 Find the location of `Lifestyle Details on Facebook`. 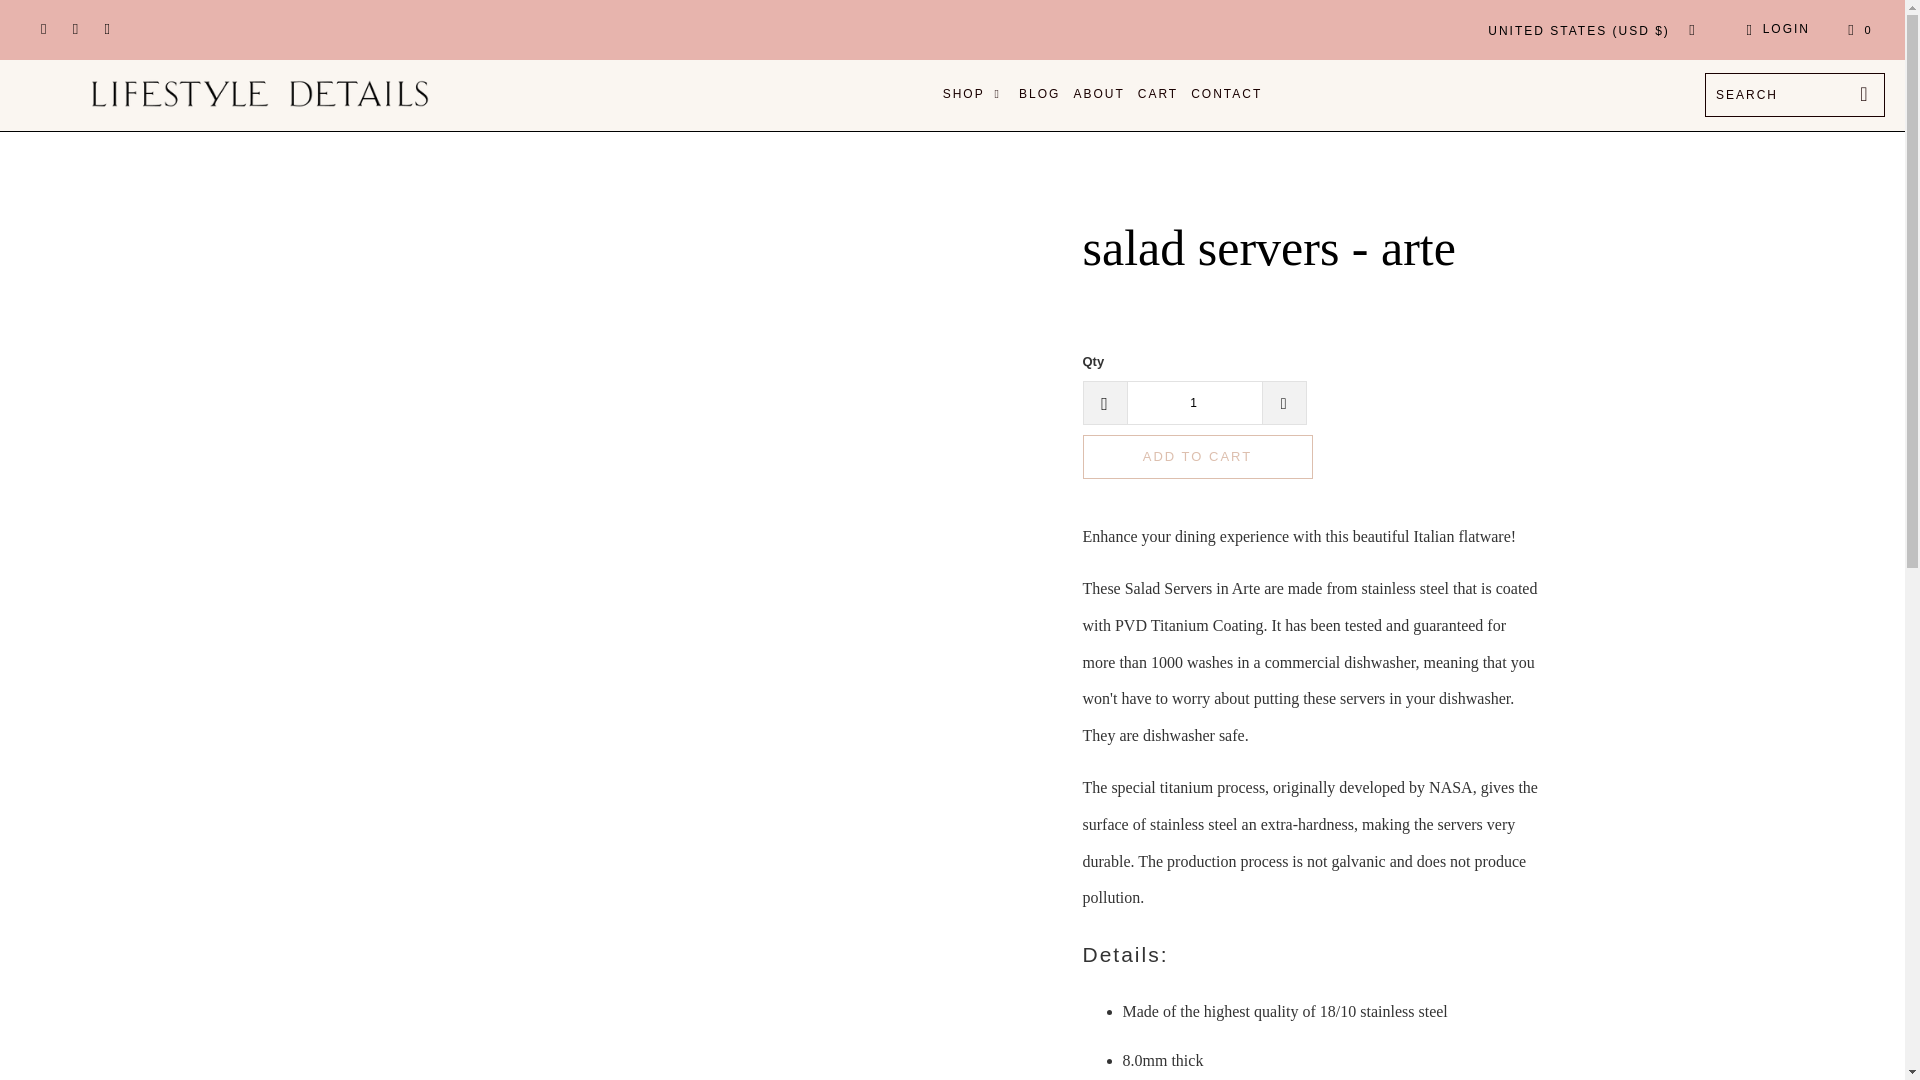

Lifestyle Details on Facebook is located at coordinates (42, 29).